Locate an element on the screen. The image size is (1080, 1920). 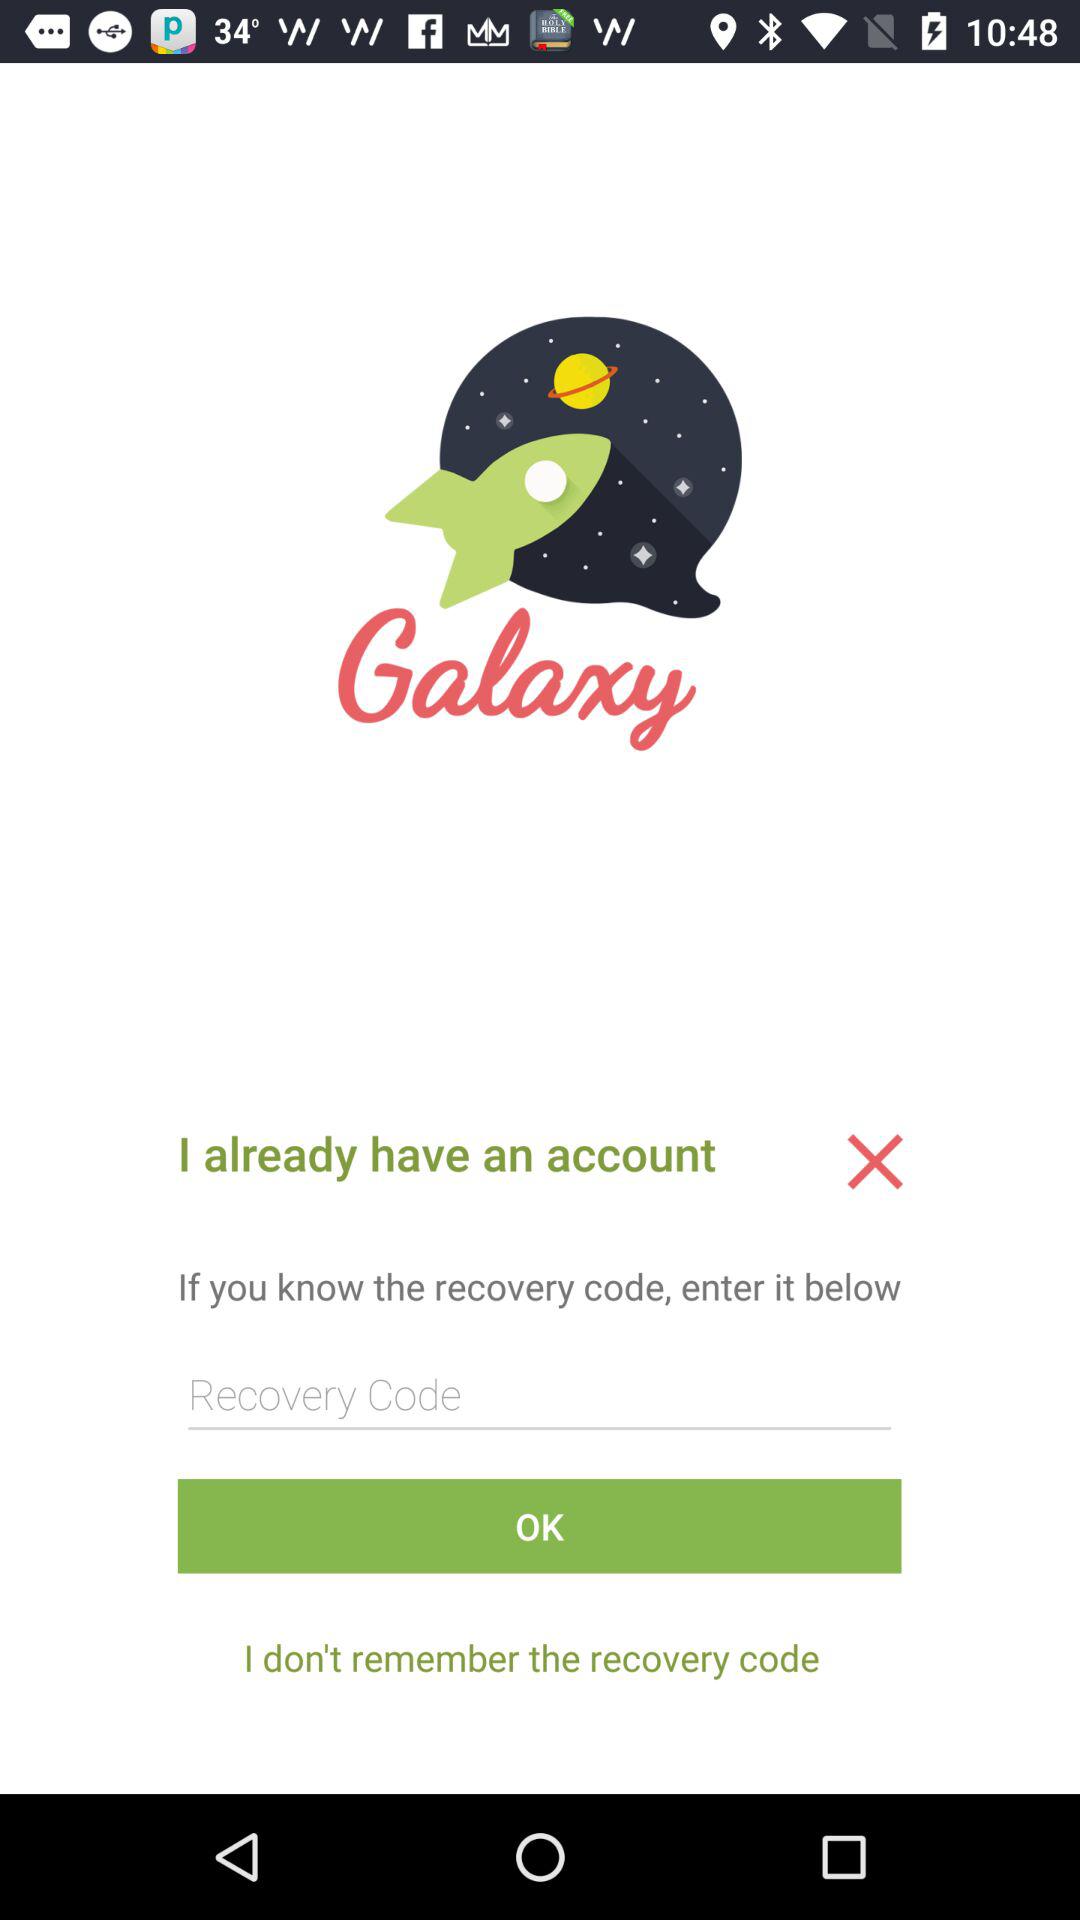
launch i don t is located at coordinates (531, 1657).